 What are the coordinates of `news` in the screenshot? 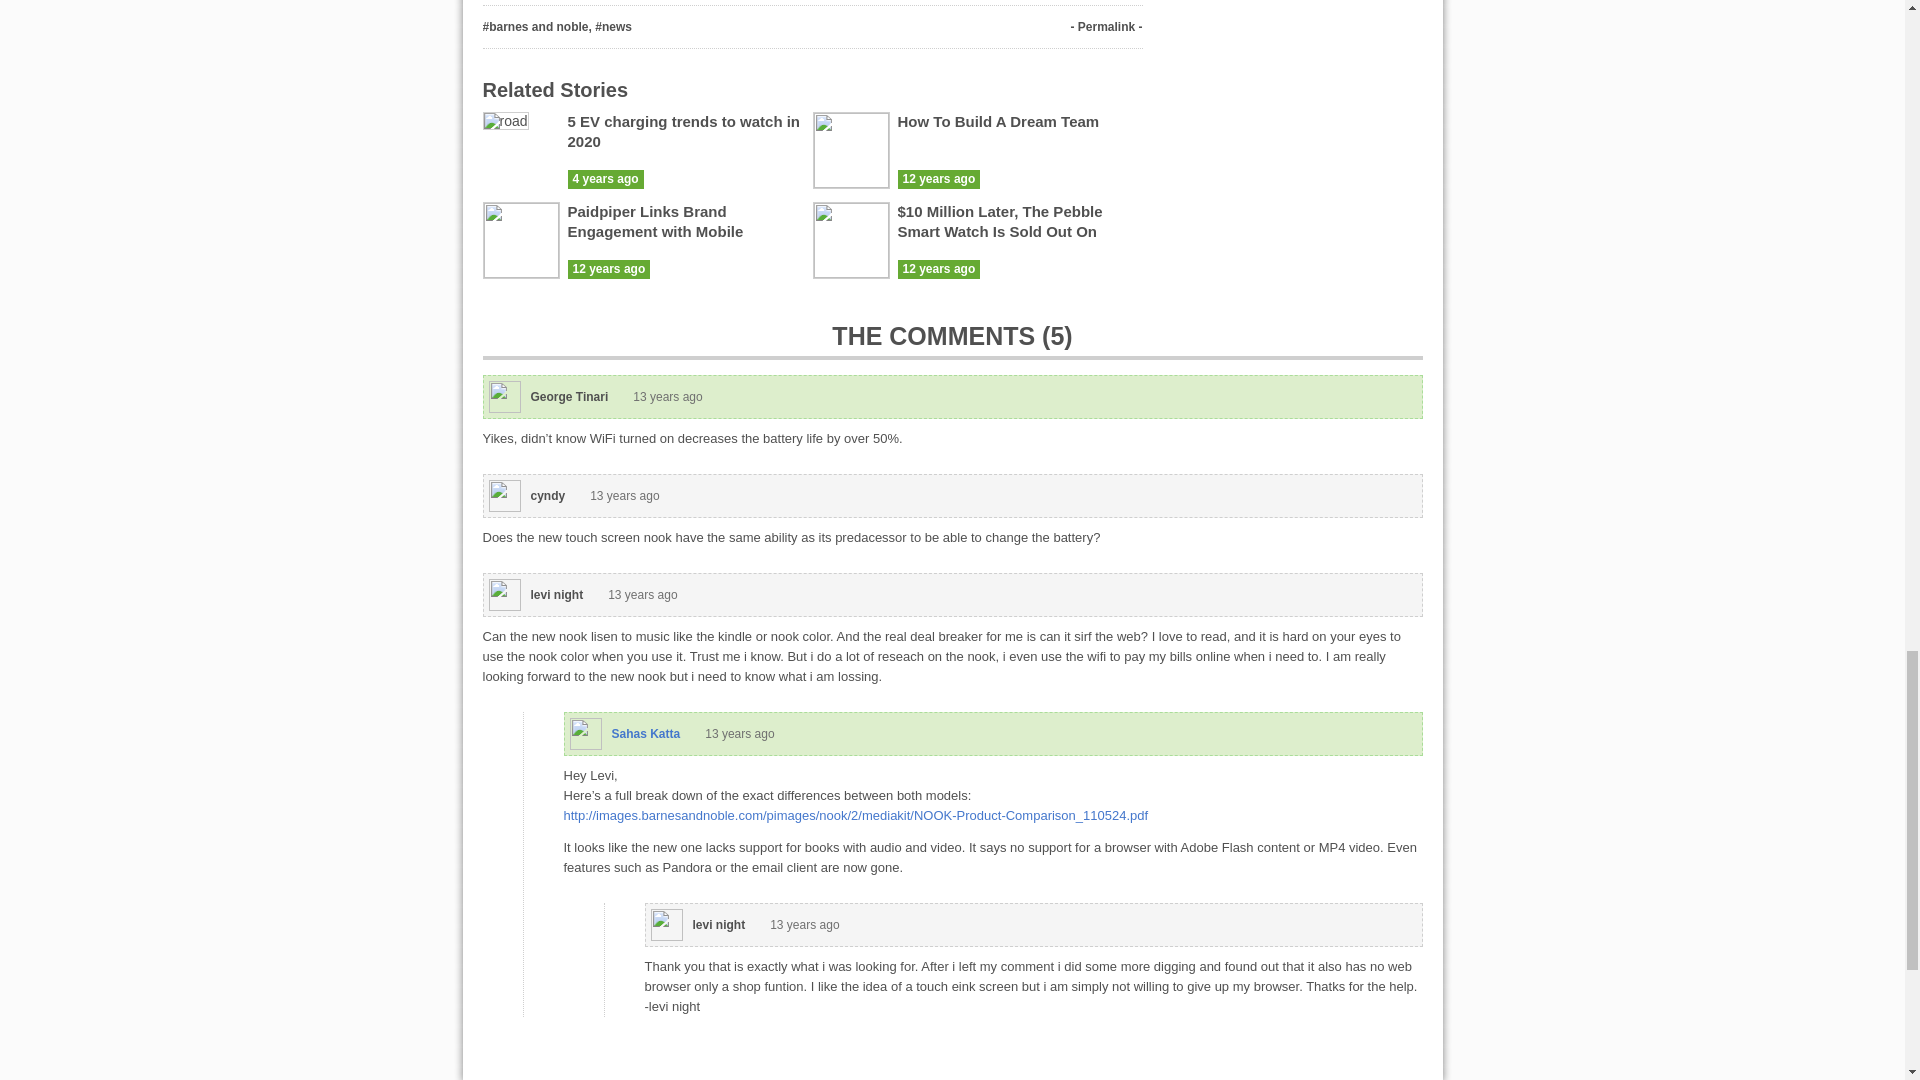 It's located at (616, 26).